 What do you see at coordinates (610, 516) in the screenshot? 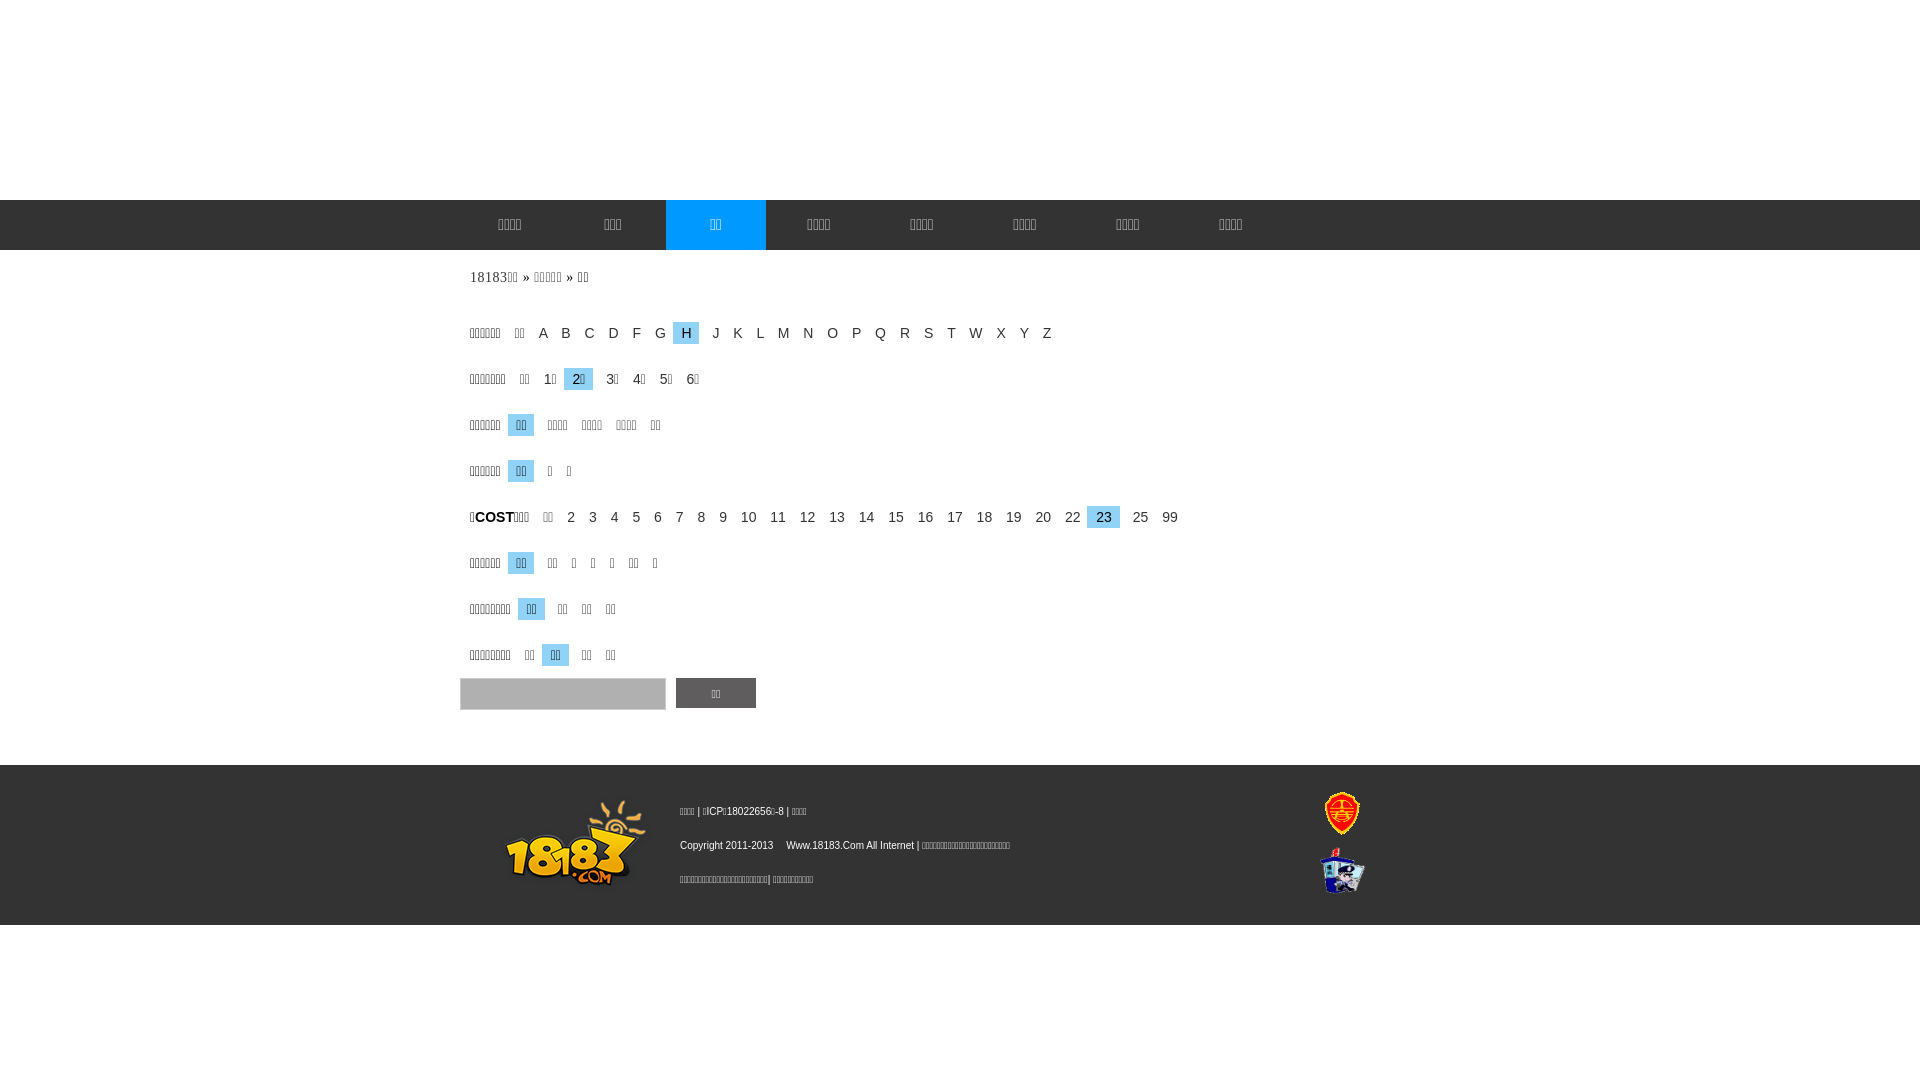
I see `4` at bounding box center [610, 516].